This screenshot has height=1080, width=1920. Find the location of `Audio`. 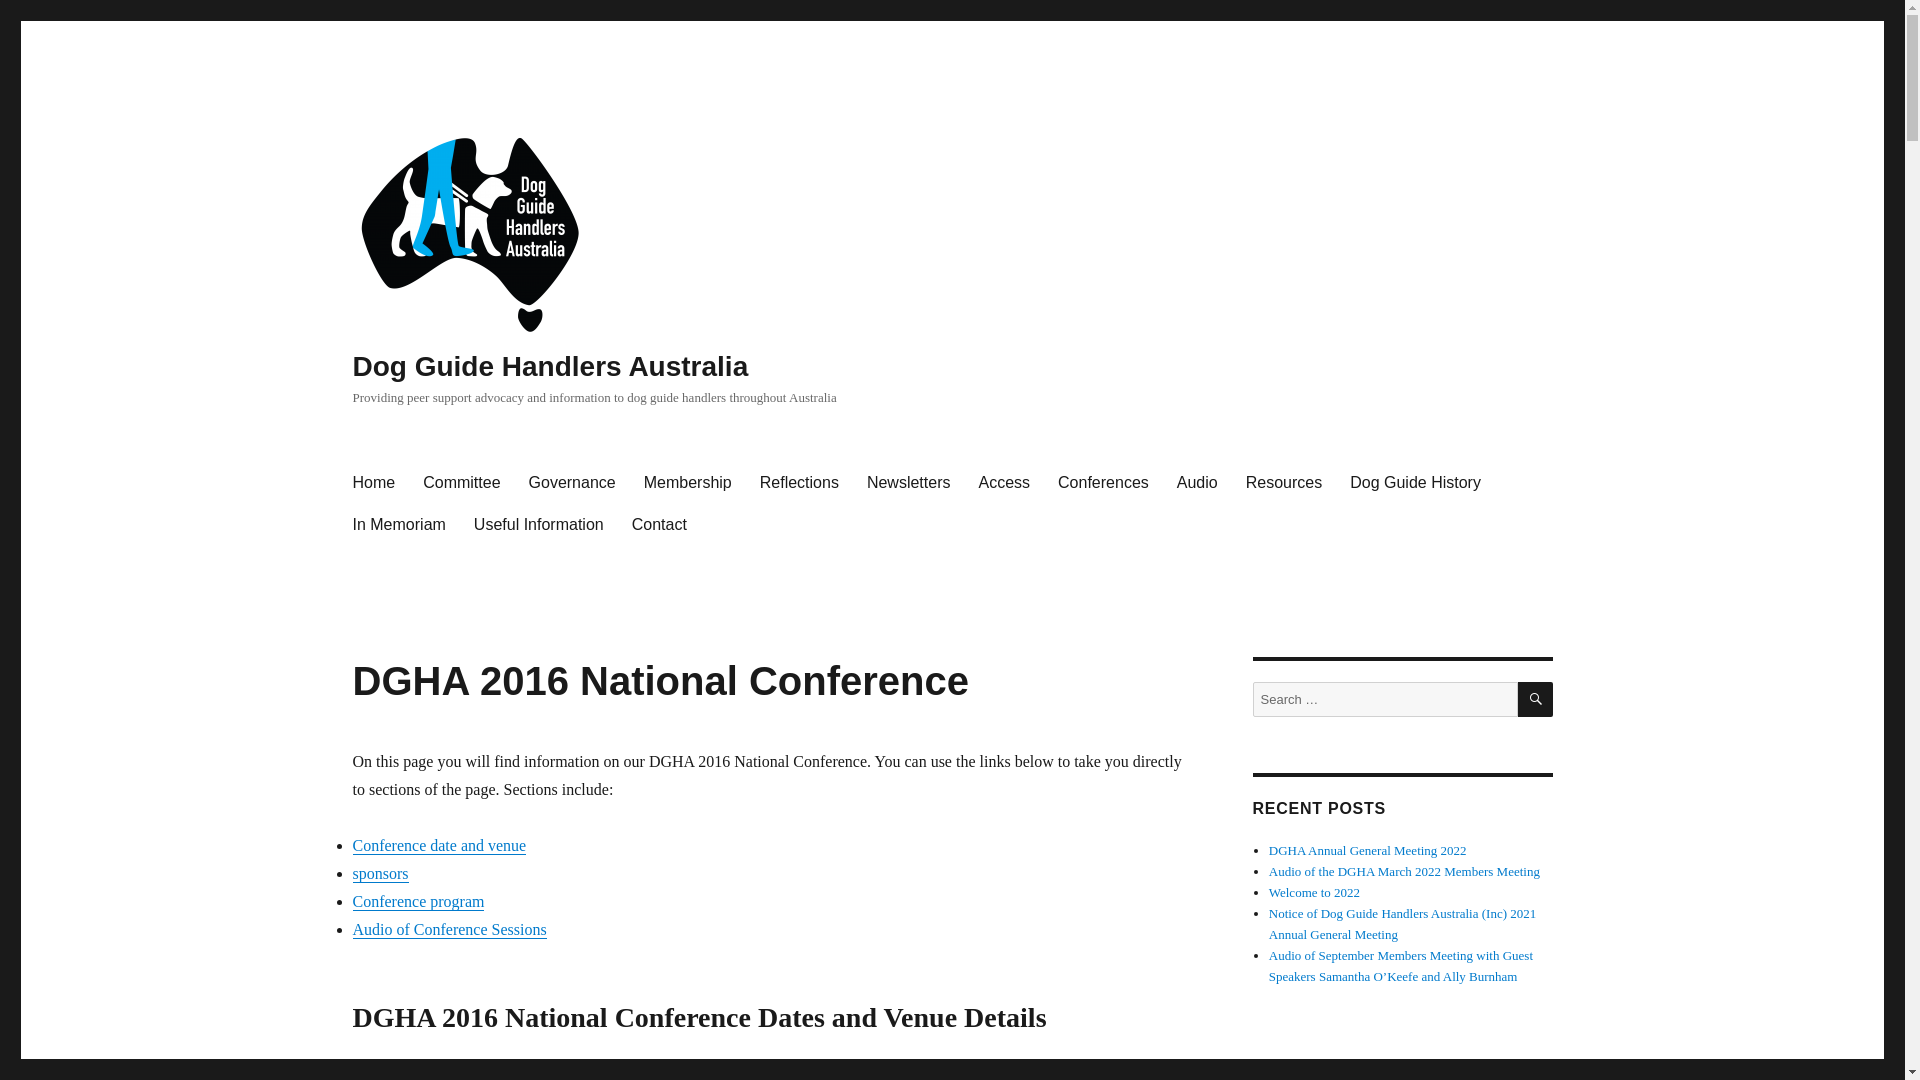

Audio is located at coordinates (1198, 482).